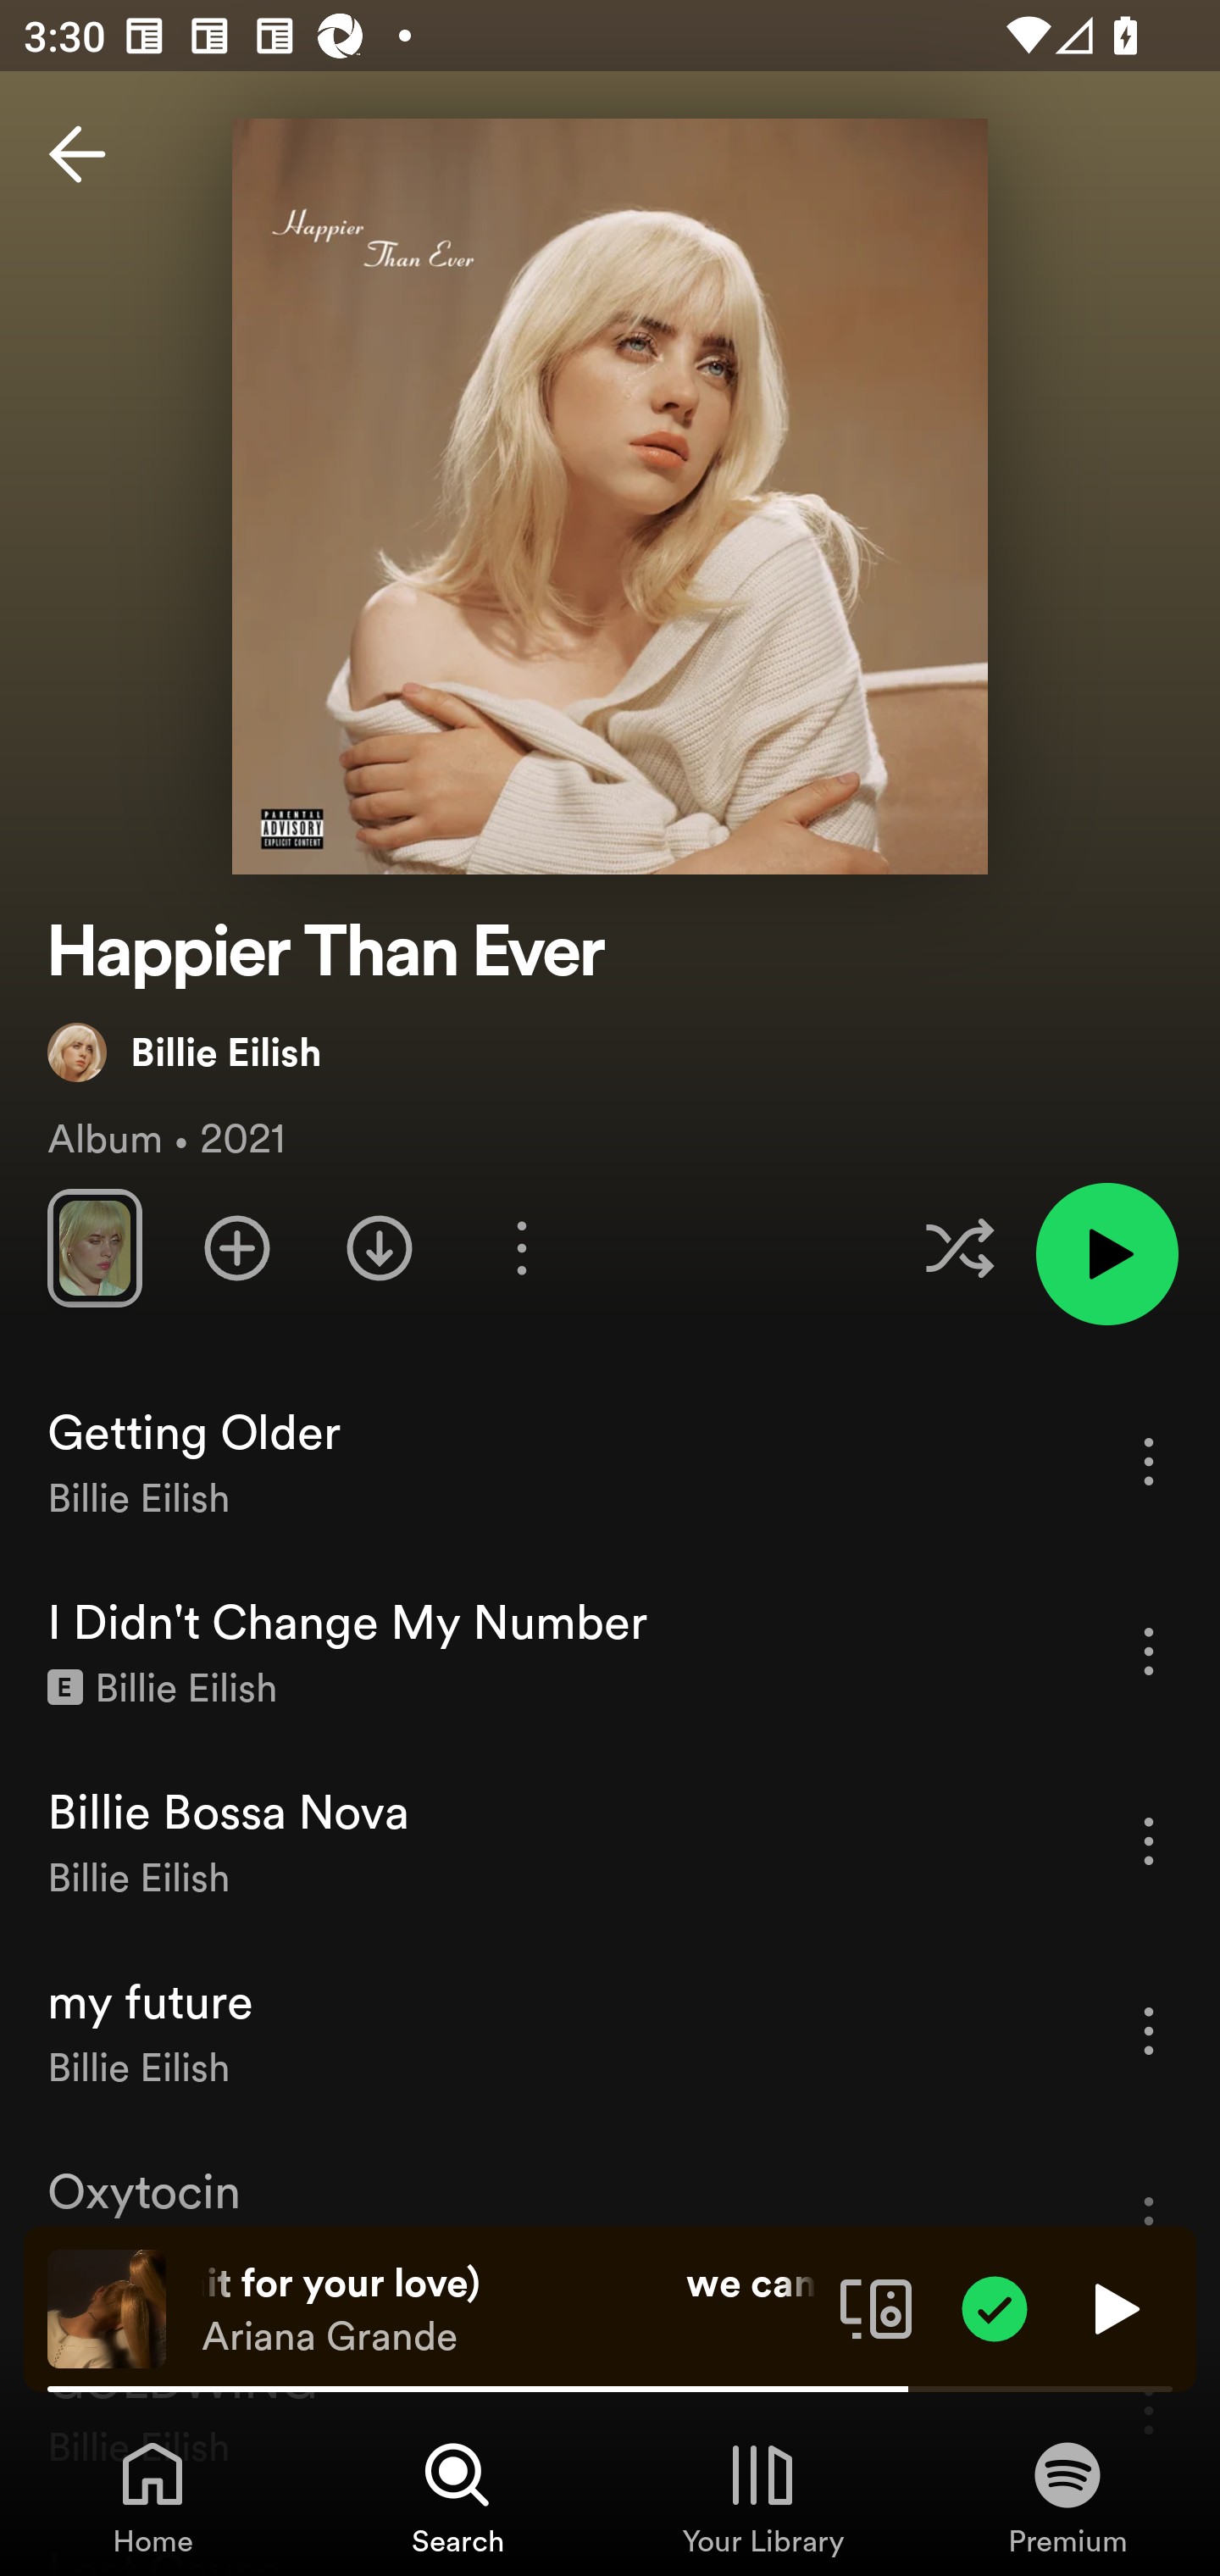 This screenshot has height=2576, width=1220. Describe the element at coordinates (380, 1247) in the screenshot. I see `Download` at that location.